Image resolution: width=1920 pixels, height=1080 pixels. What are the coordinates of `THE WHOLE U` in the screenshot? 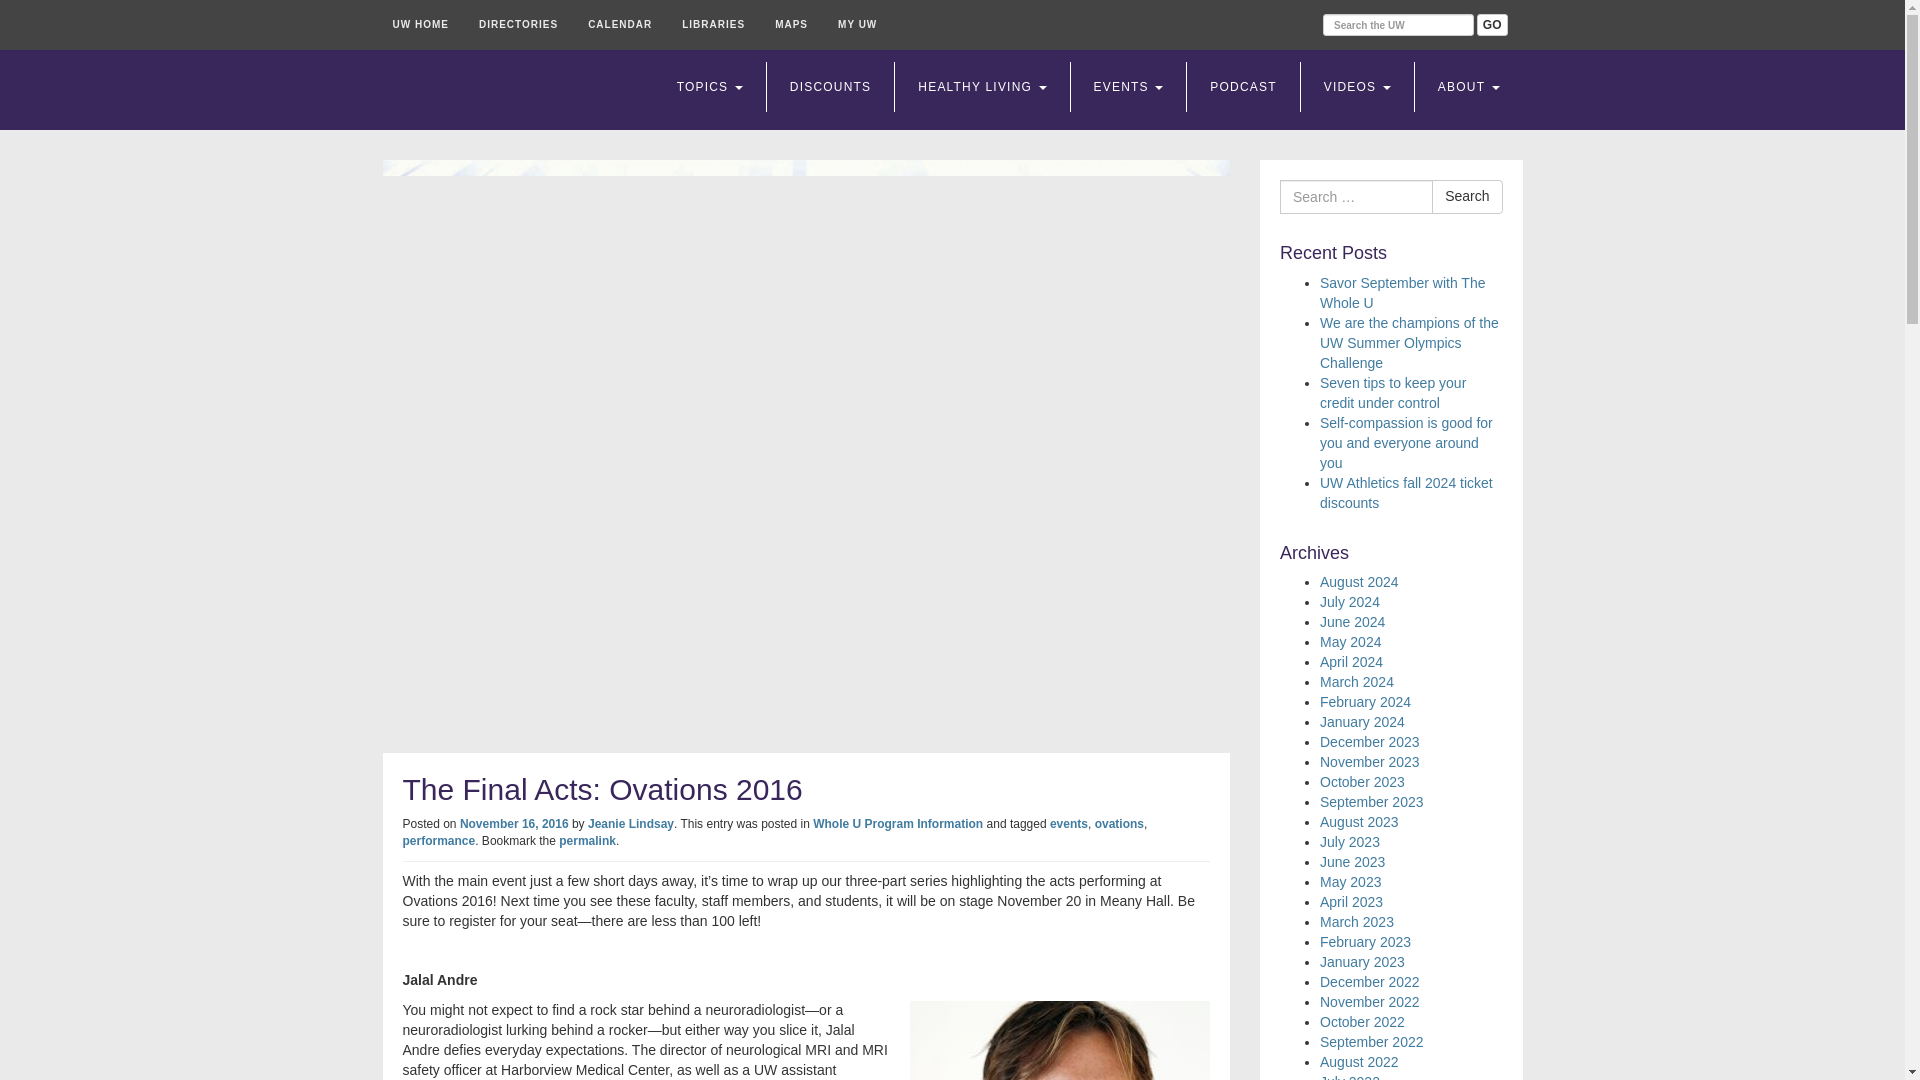 It's located at (506, 90).